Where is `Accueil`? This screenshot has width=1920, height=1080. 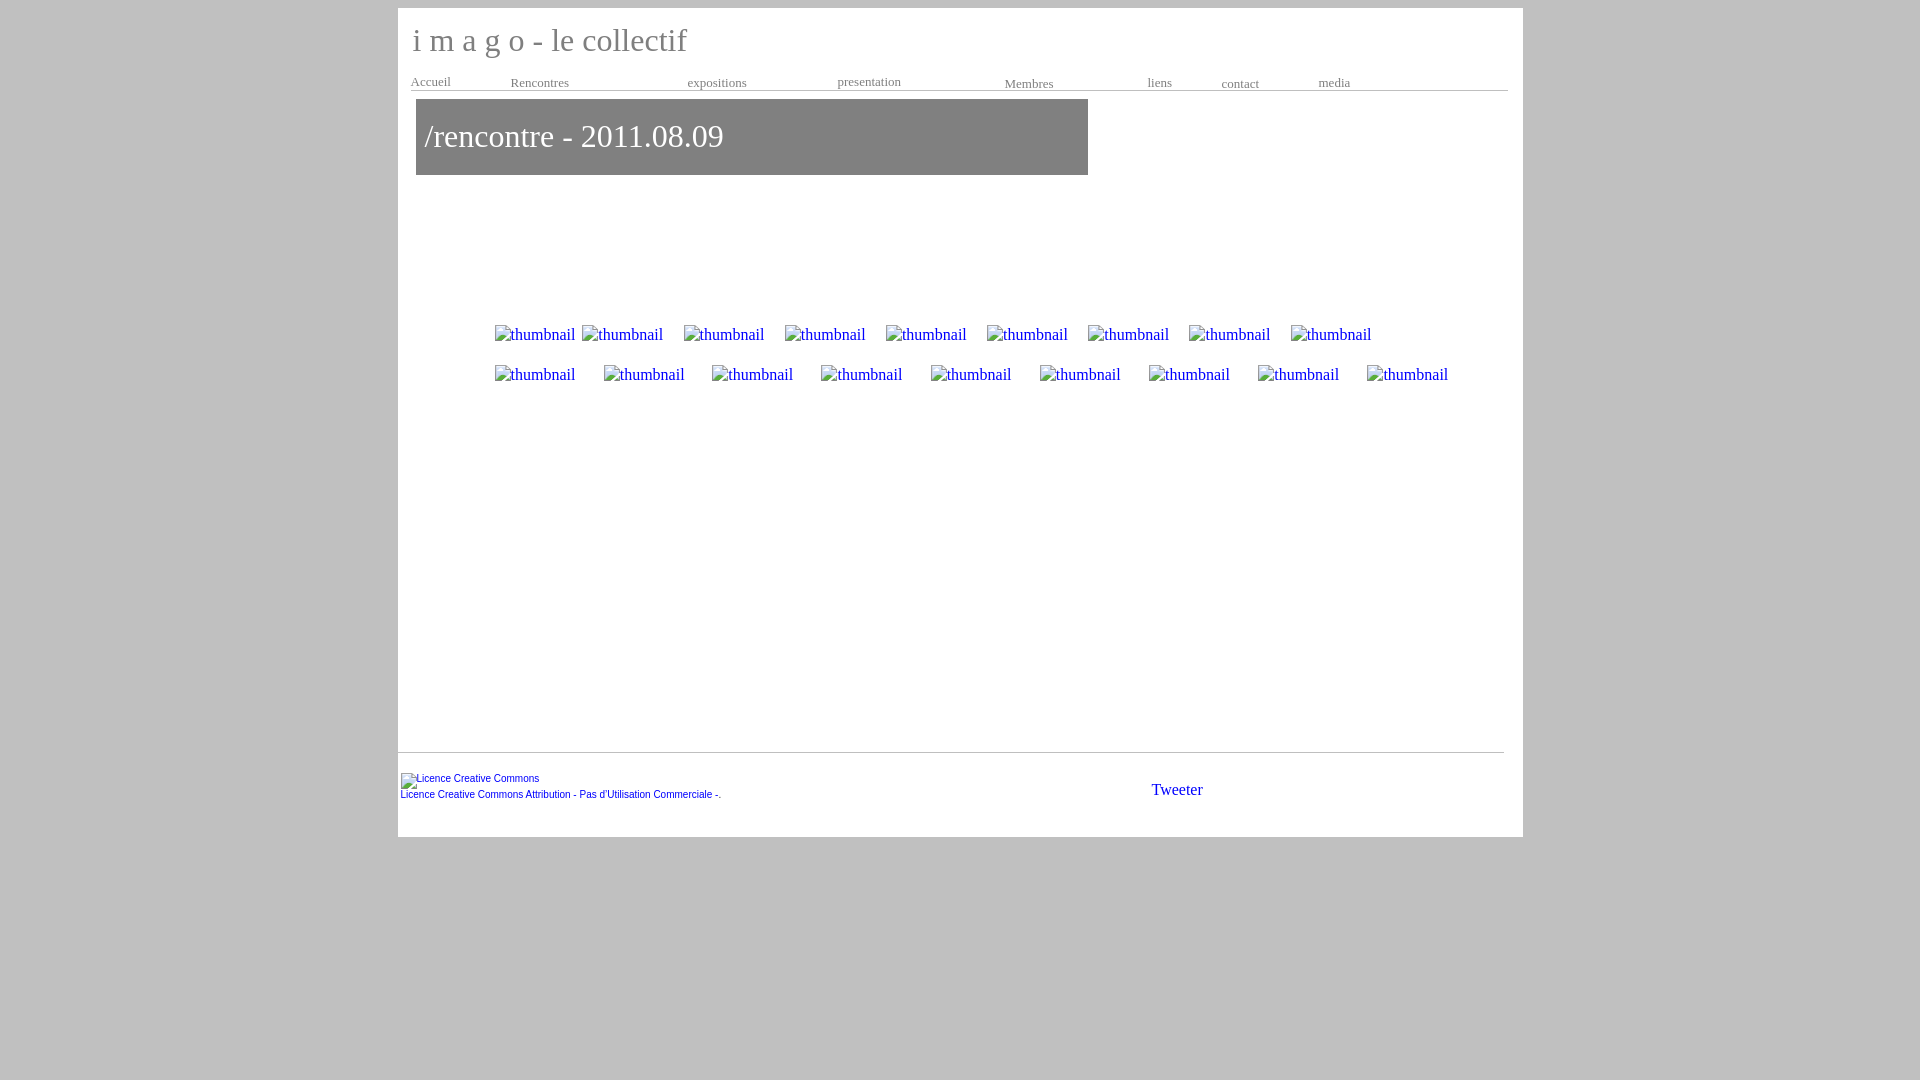 Accueil is located at coordinates (430, 80).